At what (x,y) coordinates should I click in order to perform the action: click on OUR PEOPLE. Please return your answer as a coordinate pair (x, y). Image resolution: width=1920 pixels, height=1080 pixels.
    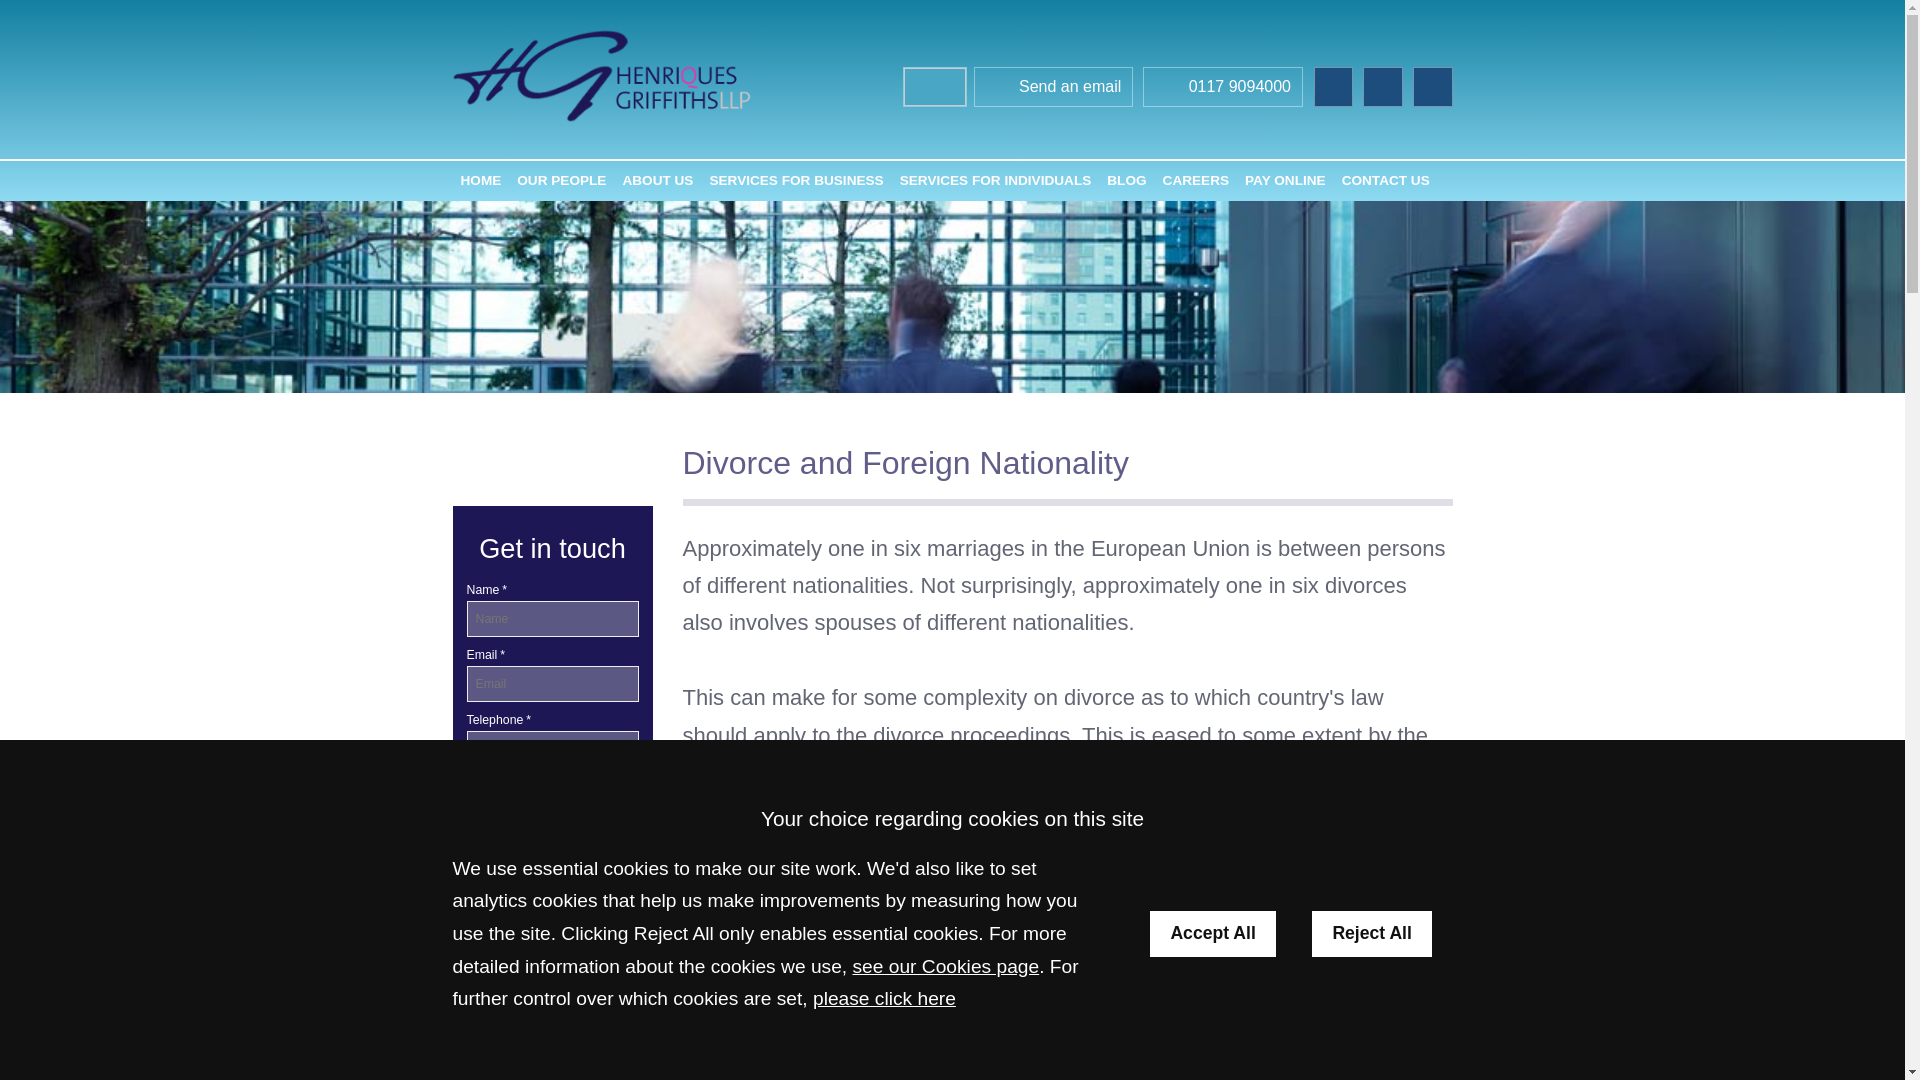
    Looking at the image, I should click on (561, 180).